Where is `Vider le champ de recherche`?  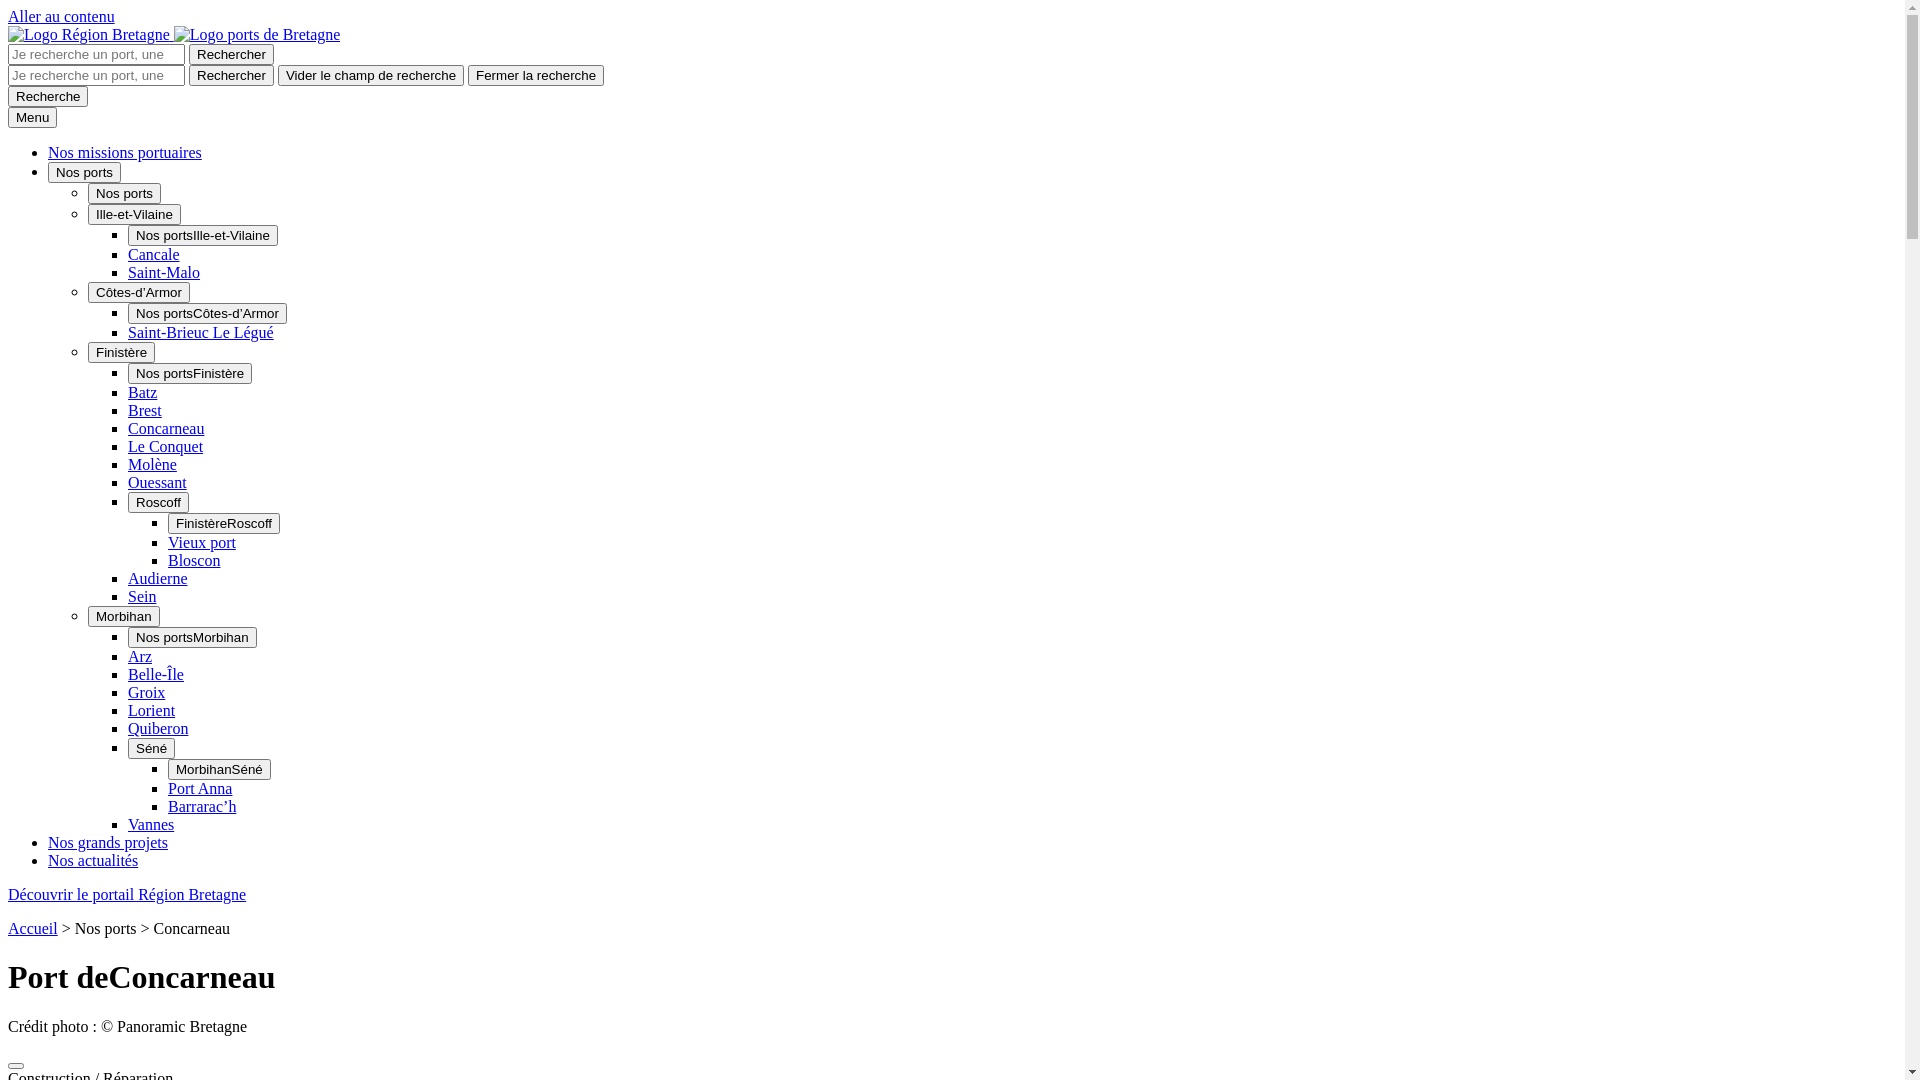
Vider le champ de recherche is located at coordinates (371, 76).